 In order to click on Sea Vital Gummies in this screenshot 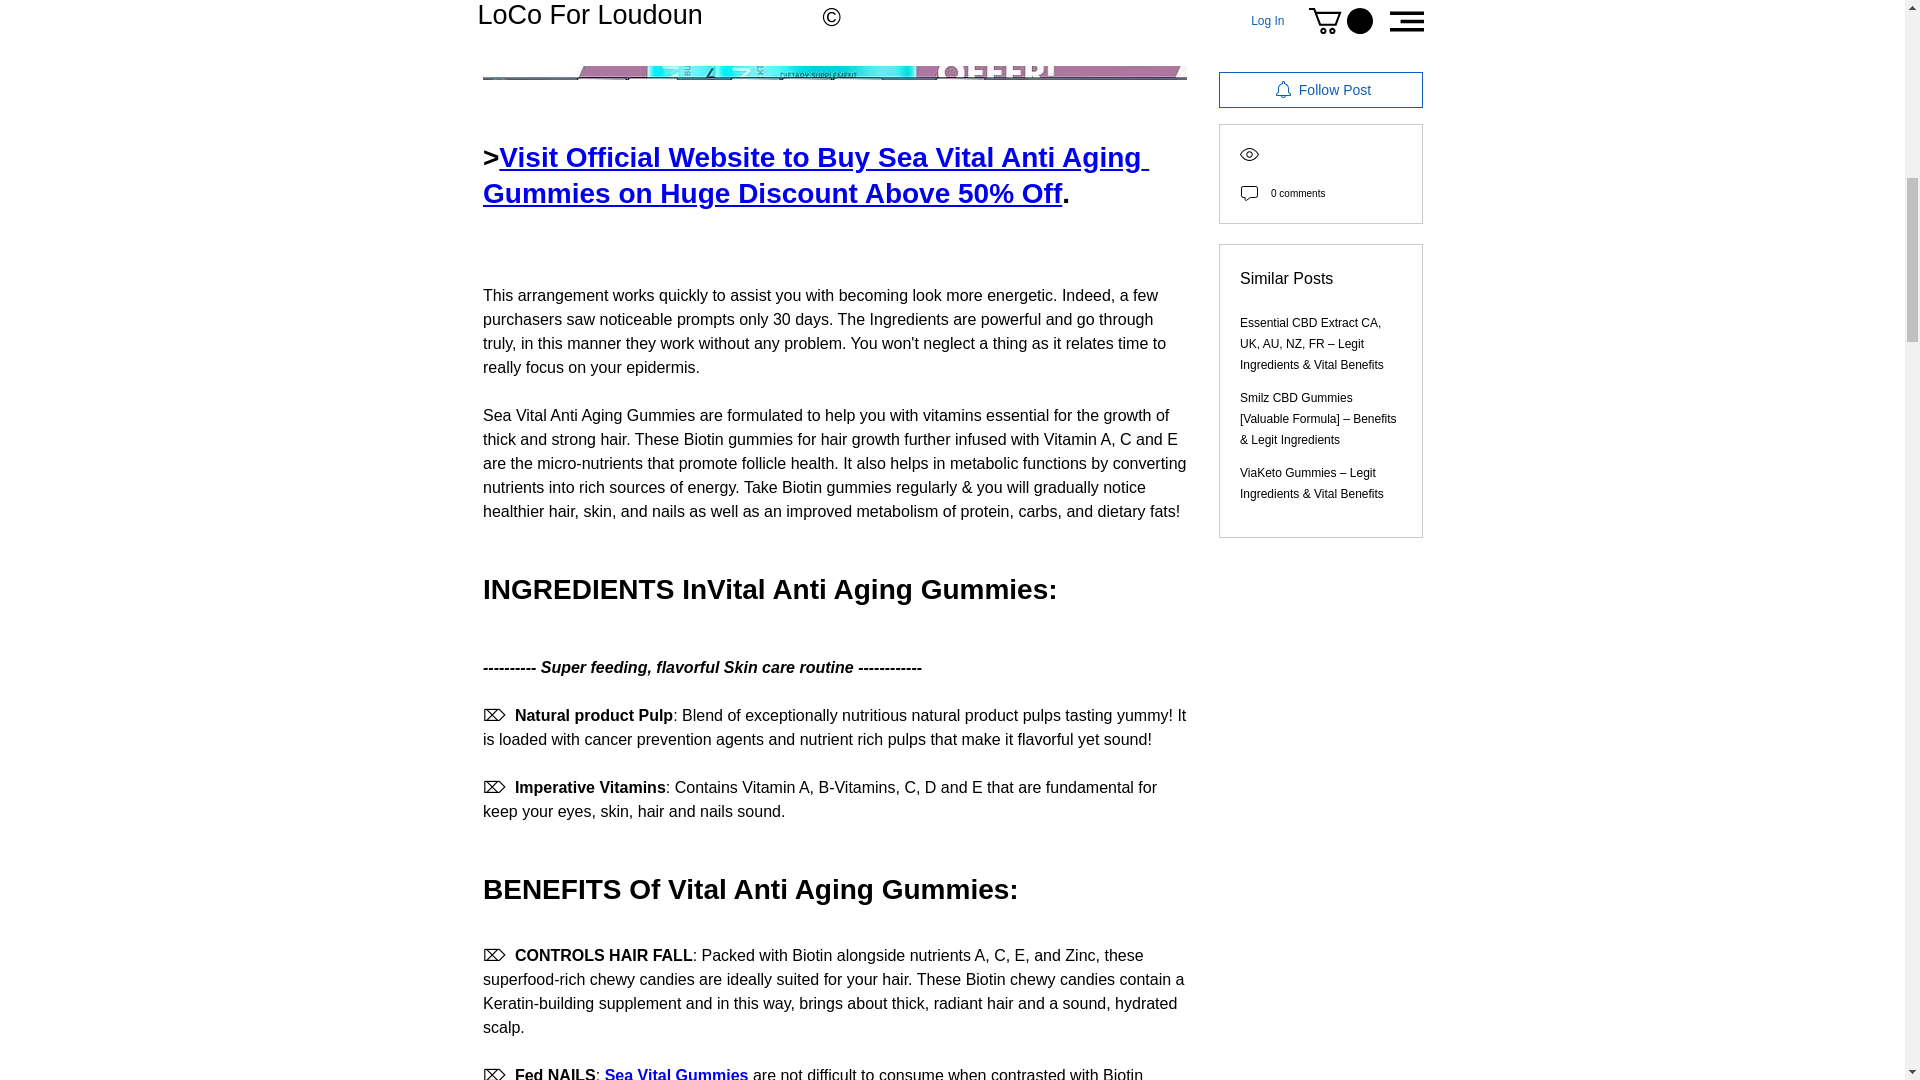, I will do `click(676, 1074)`.